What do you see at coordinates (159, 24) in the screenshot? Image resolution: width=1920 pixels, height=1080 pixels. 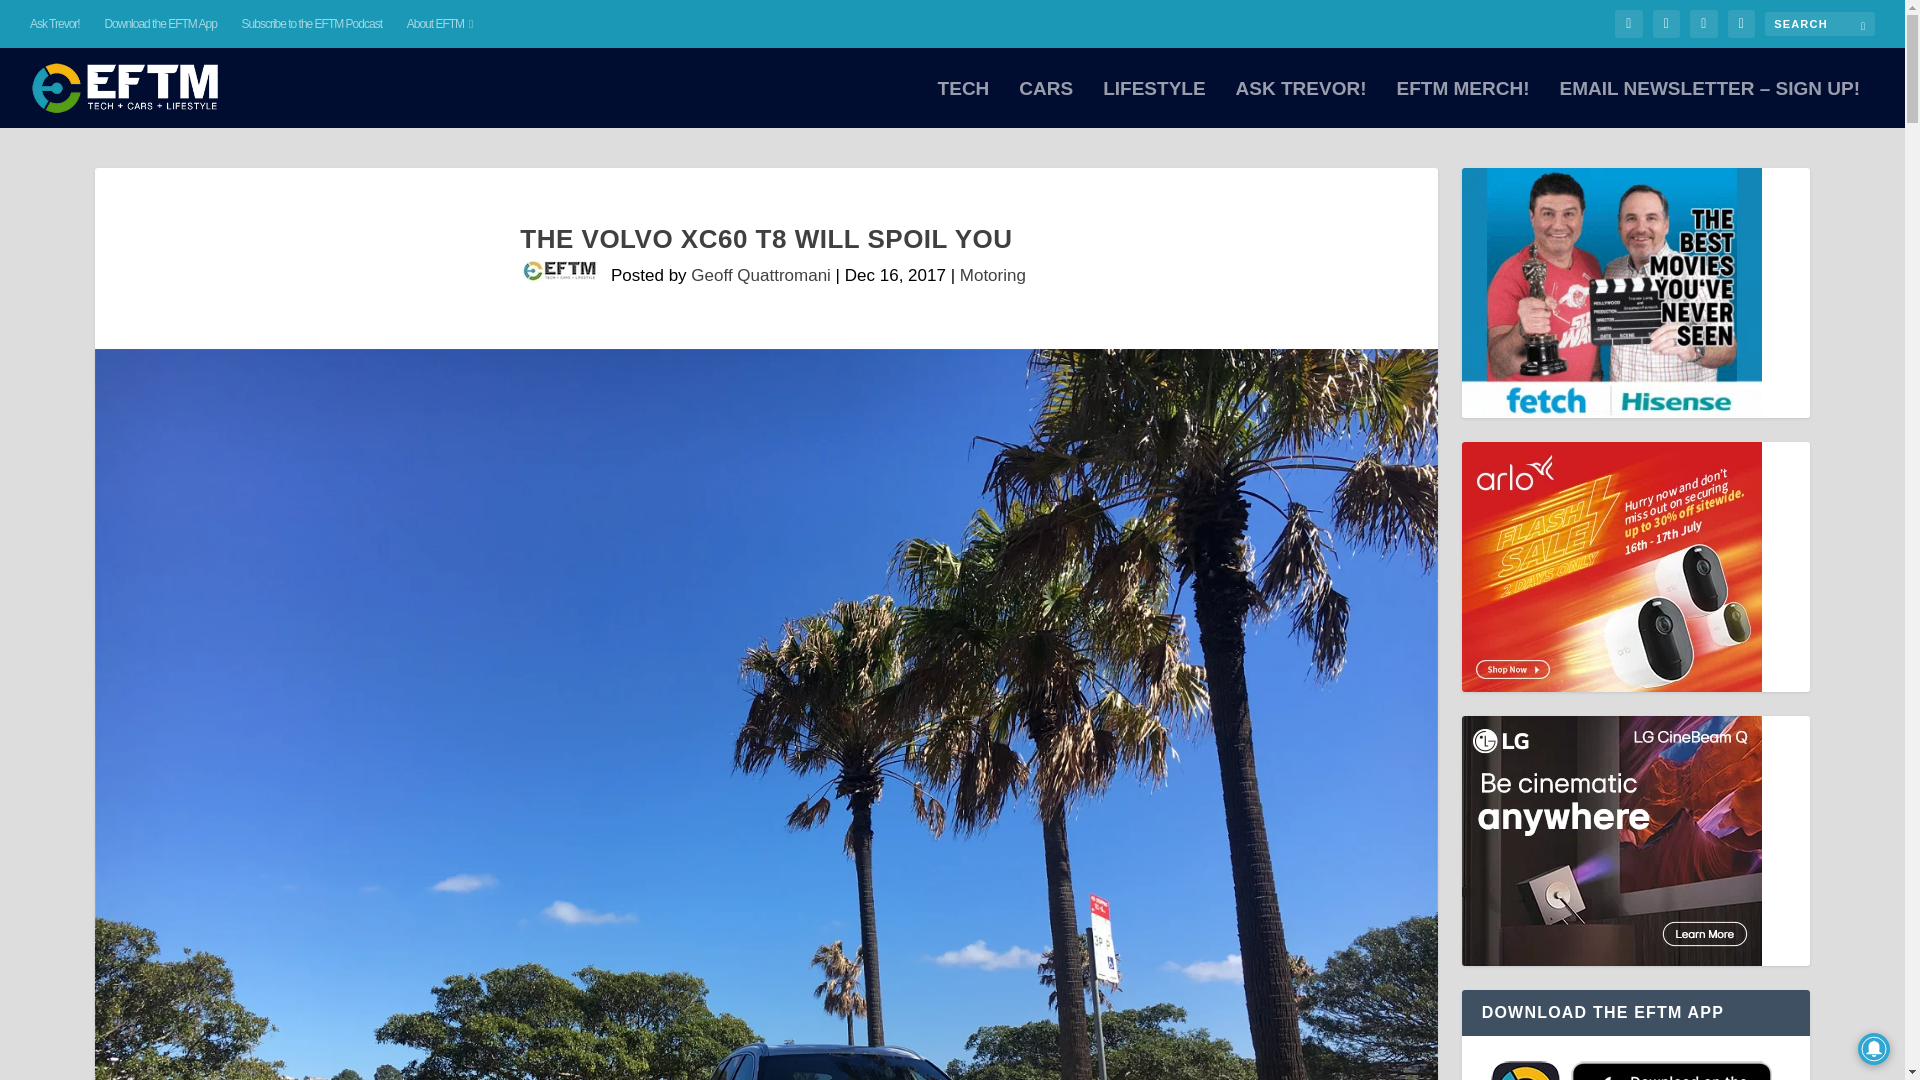 I see `Download the EFTM App` at bounding box center [159, 24].